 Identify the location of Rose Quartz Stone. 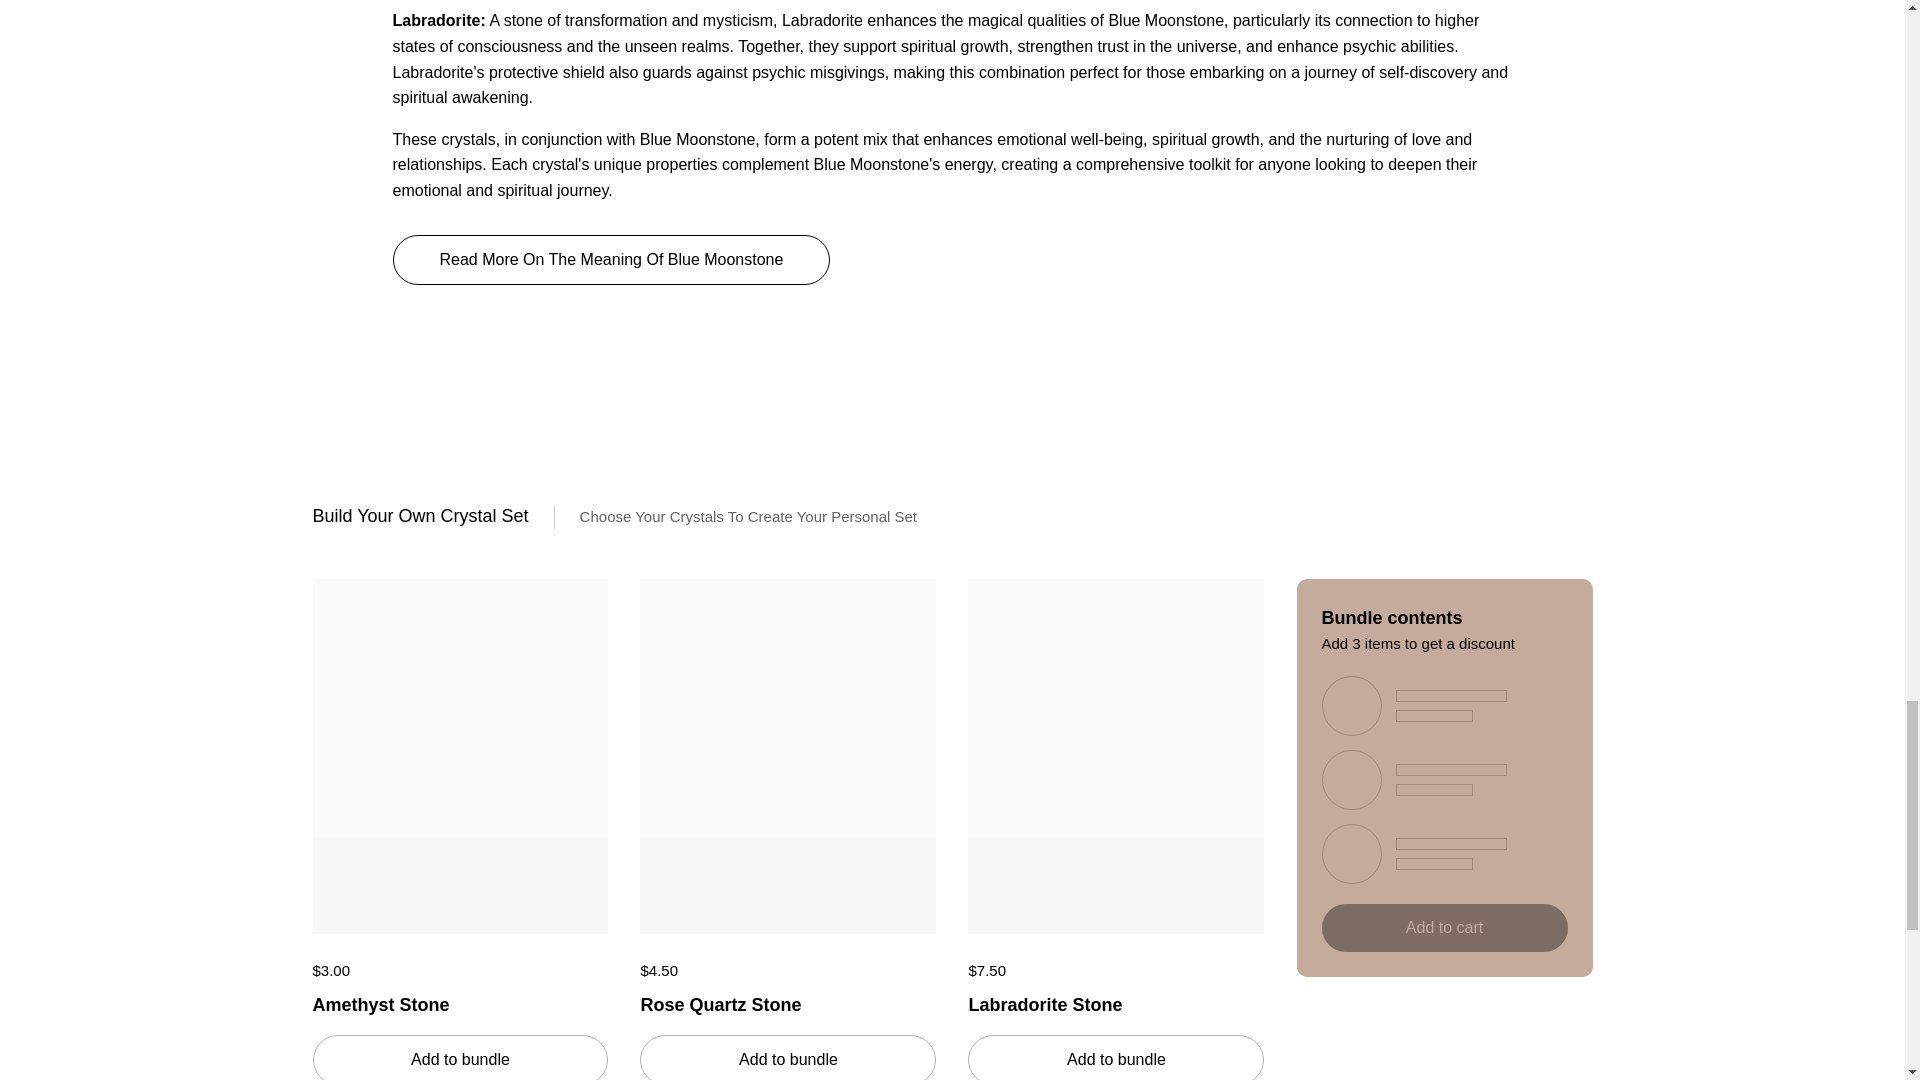
(788, 1000).